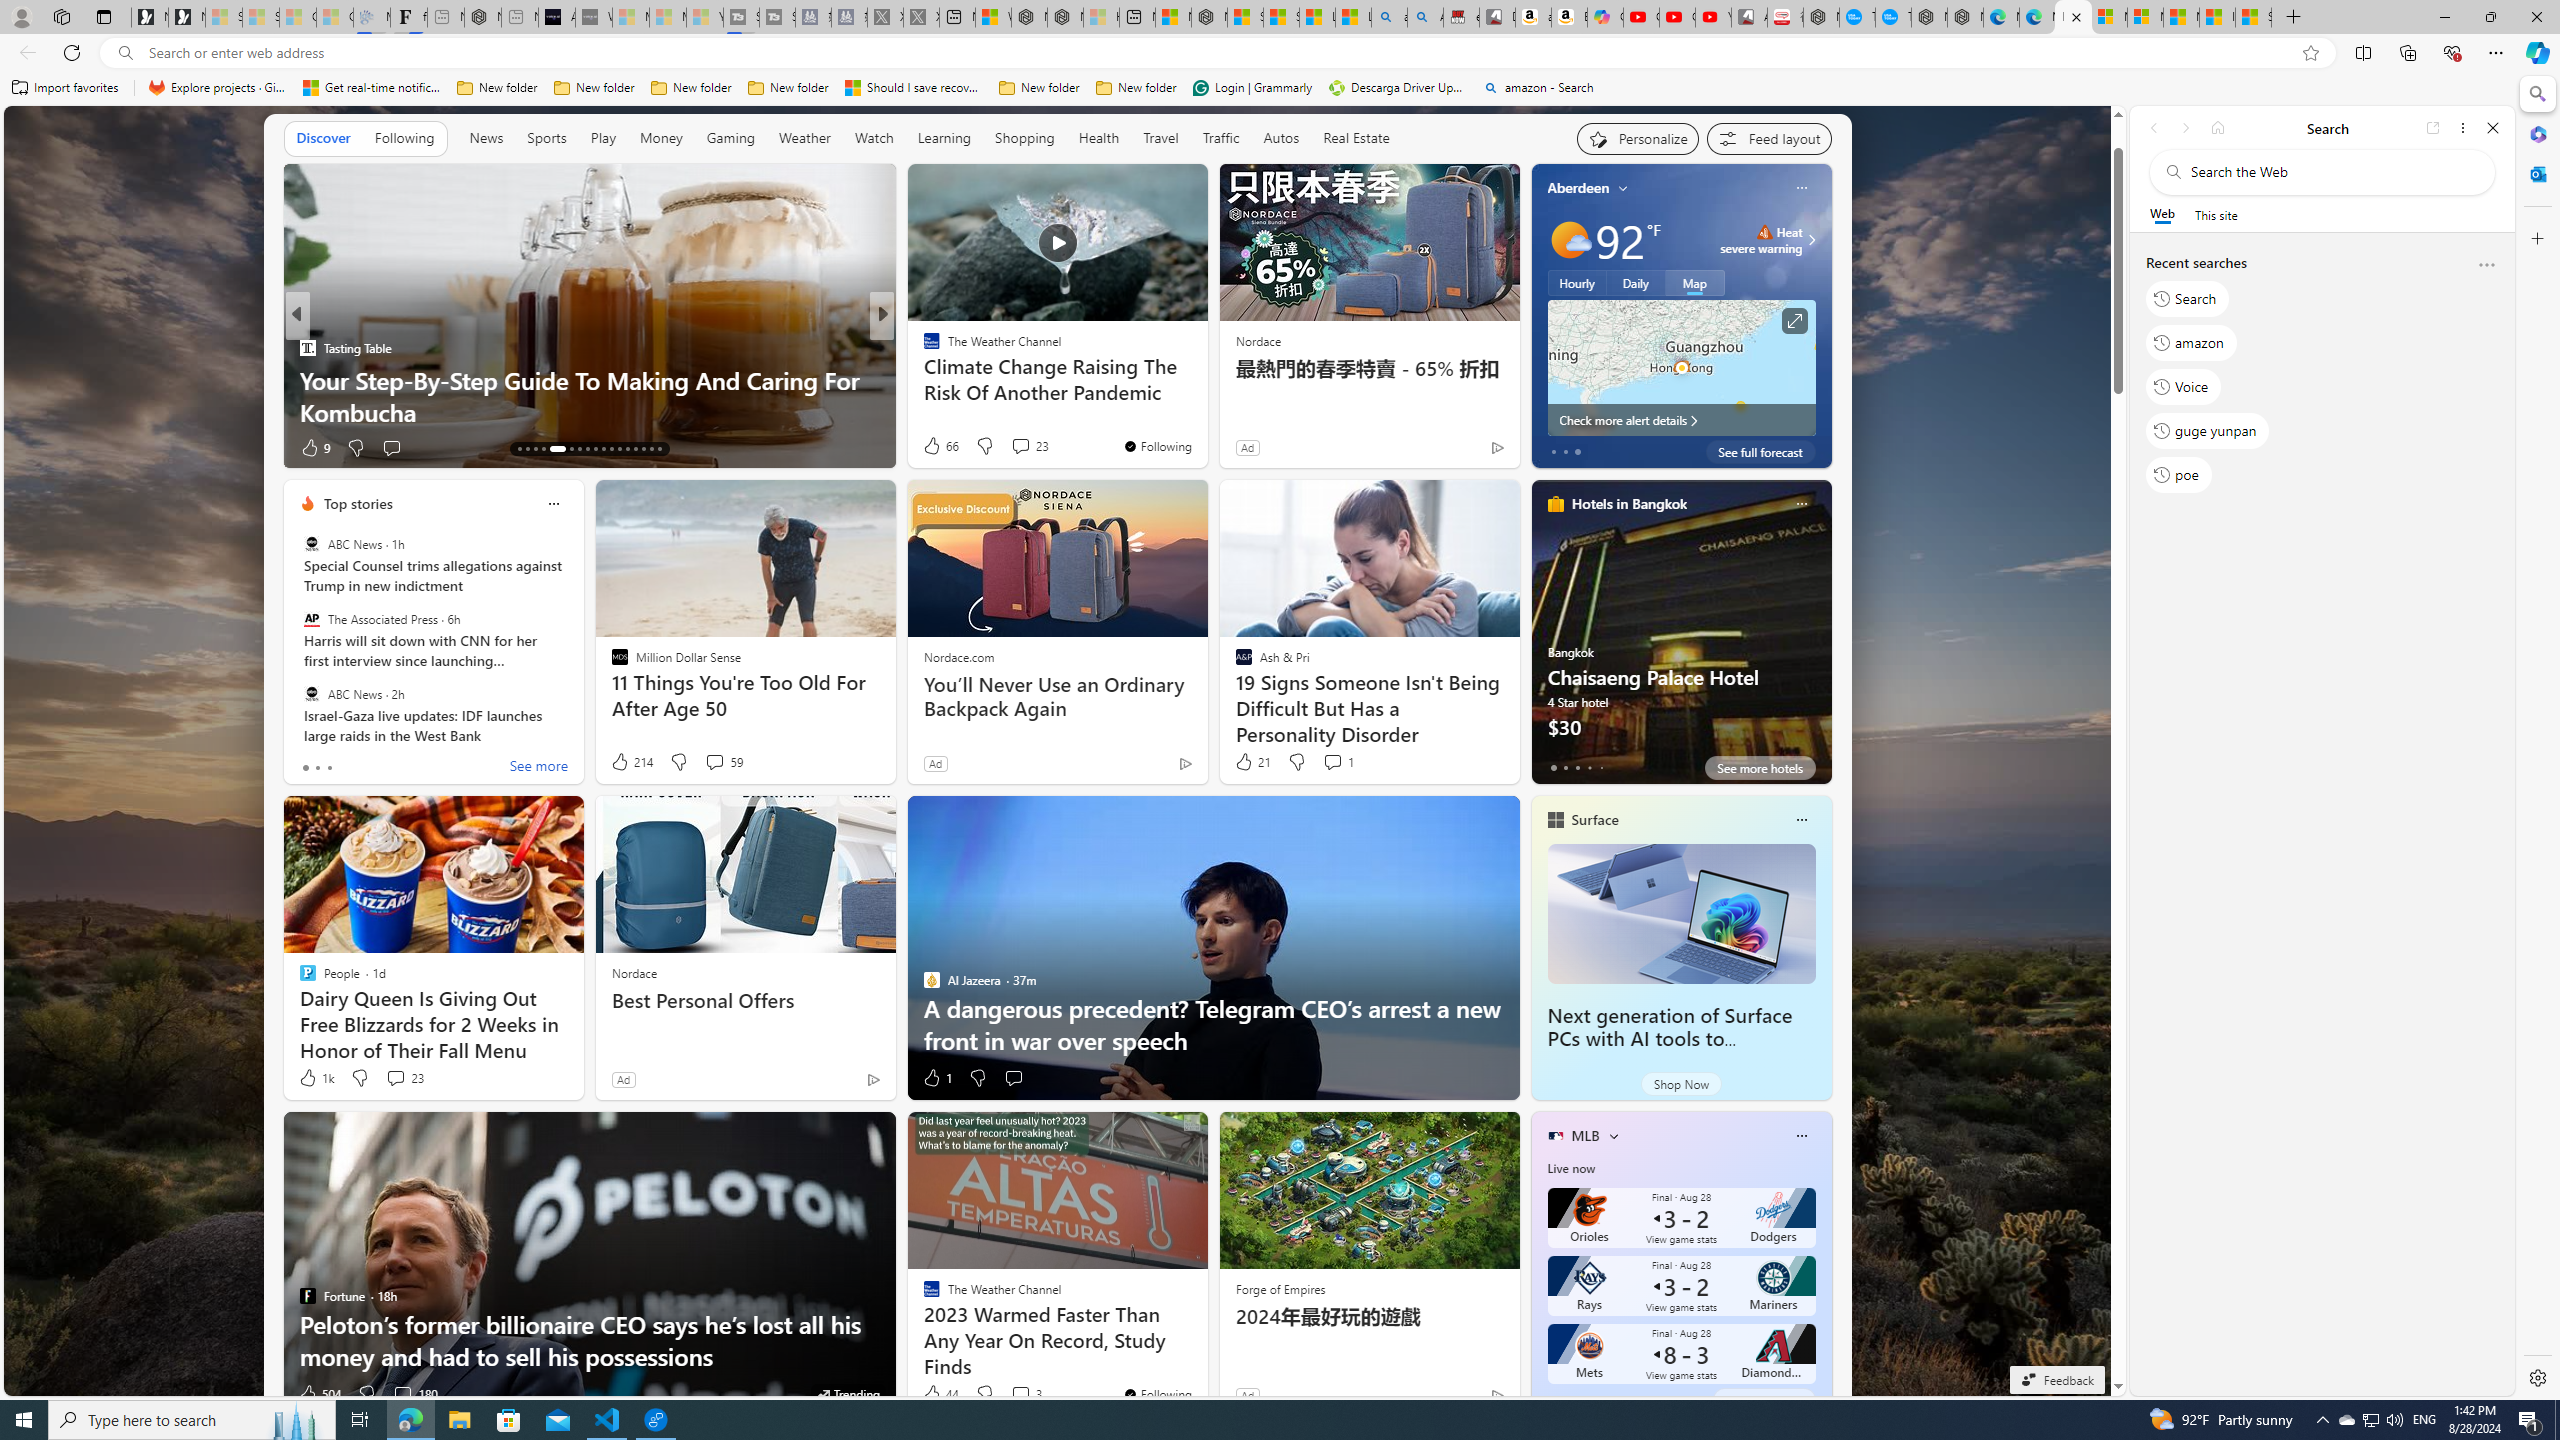 Image resolution: width=2560 pixels, height=1440 pixels. What do you see at coordinates (714, 761) in the screenshot?
I see `View comments 59 Comment` at bounding box center [714, 761].